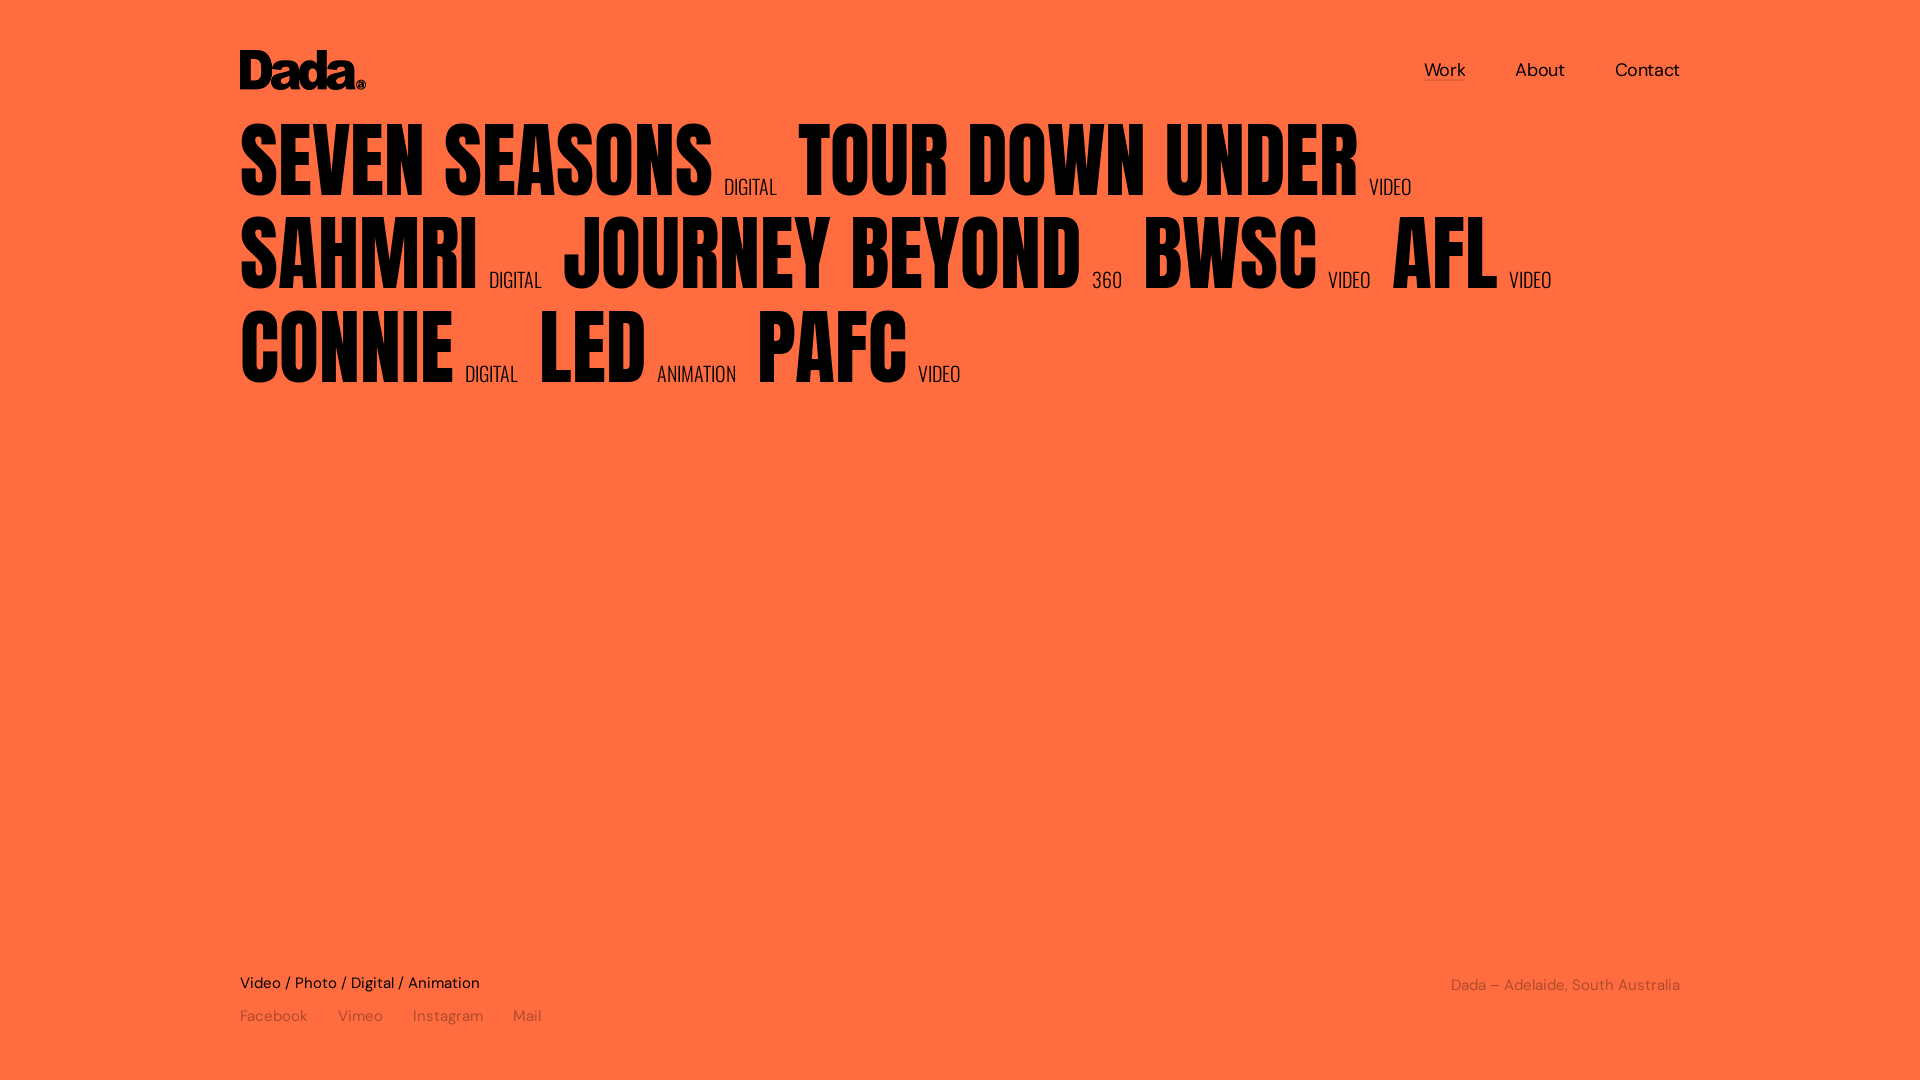 Image resolution: width=1920 pixels, height=1080 pixels. Describe the element at coordinates (1267, 261) in the screenshot. I see `BWSC VIDEO` at that location.